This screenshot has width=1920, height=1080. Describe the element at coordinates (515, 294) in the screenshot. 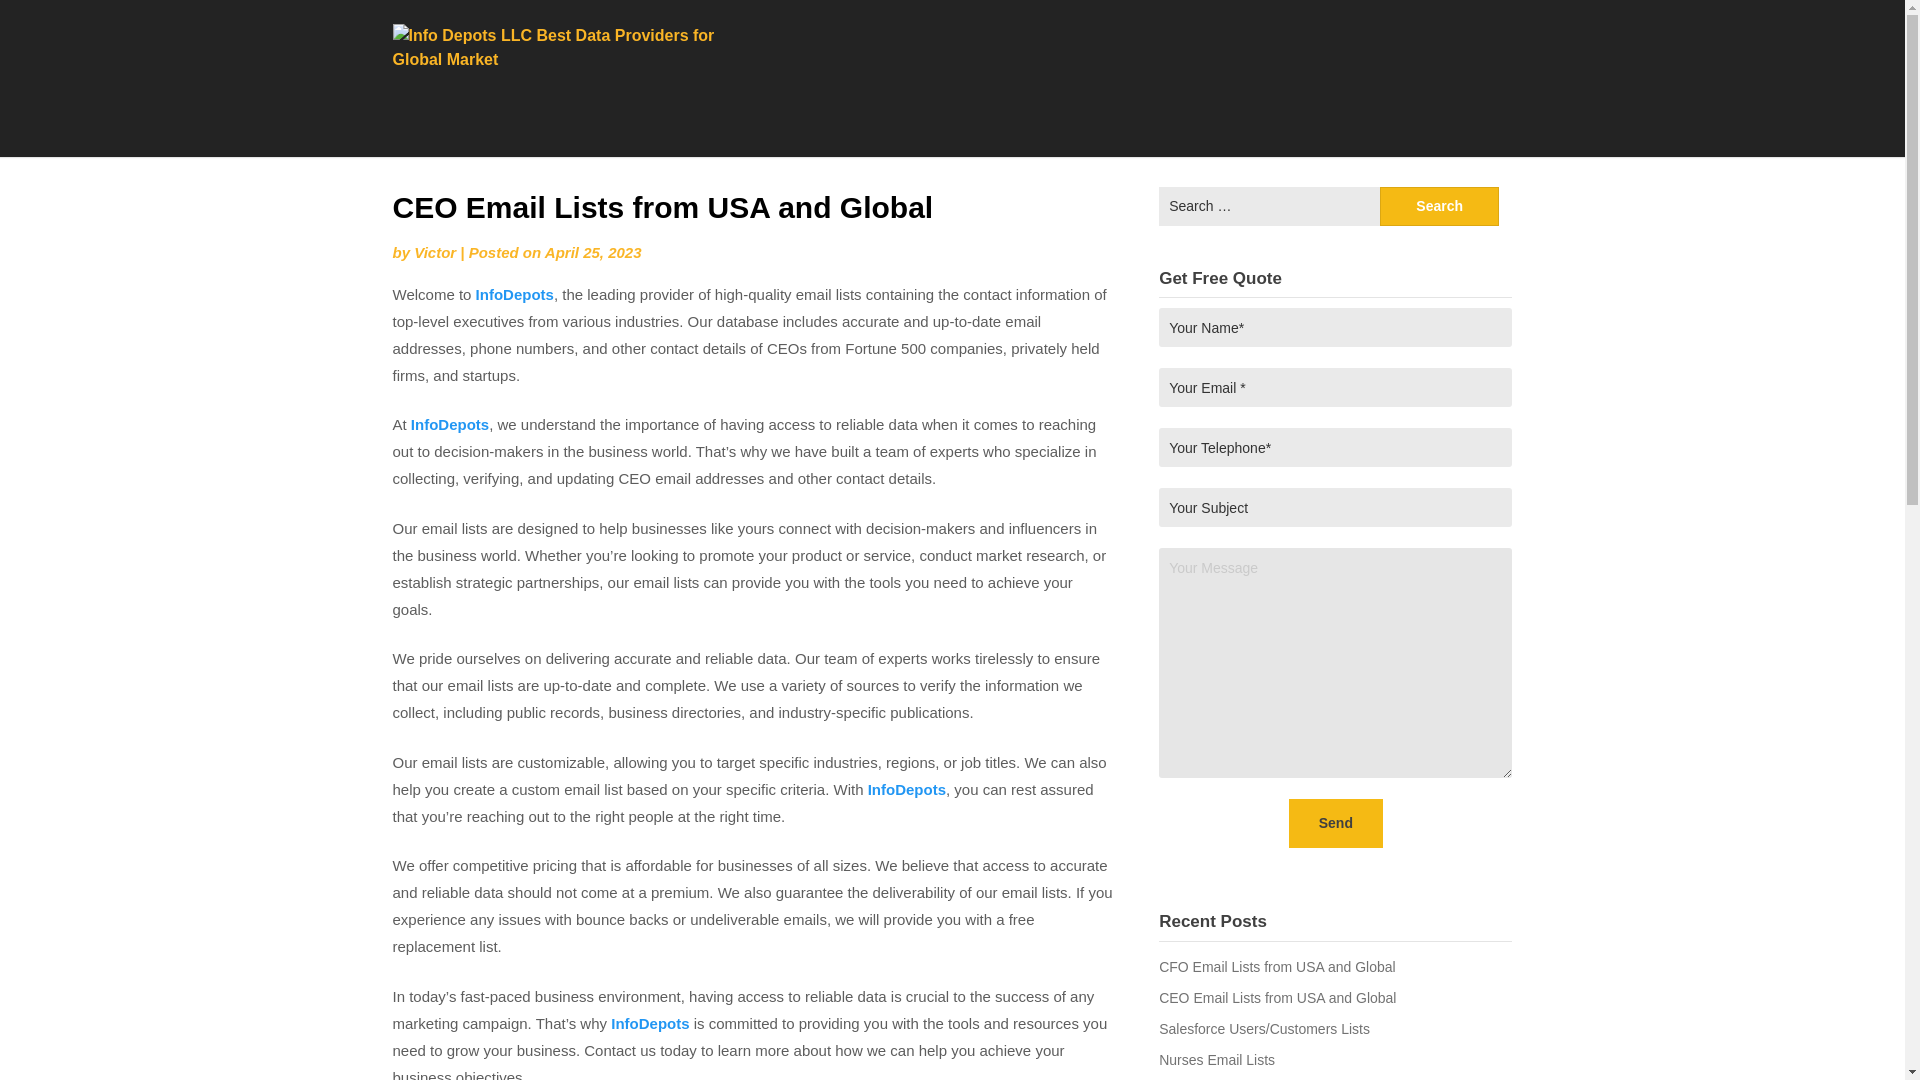

I see `InfoDepots` at that location.